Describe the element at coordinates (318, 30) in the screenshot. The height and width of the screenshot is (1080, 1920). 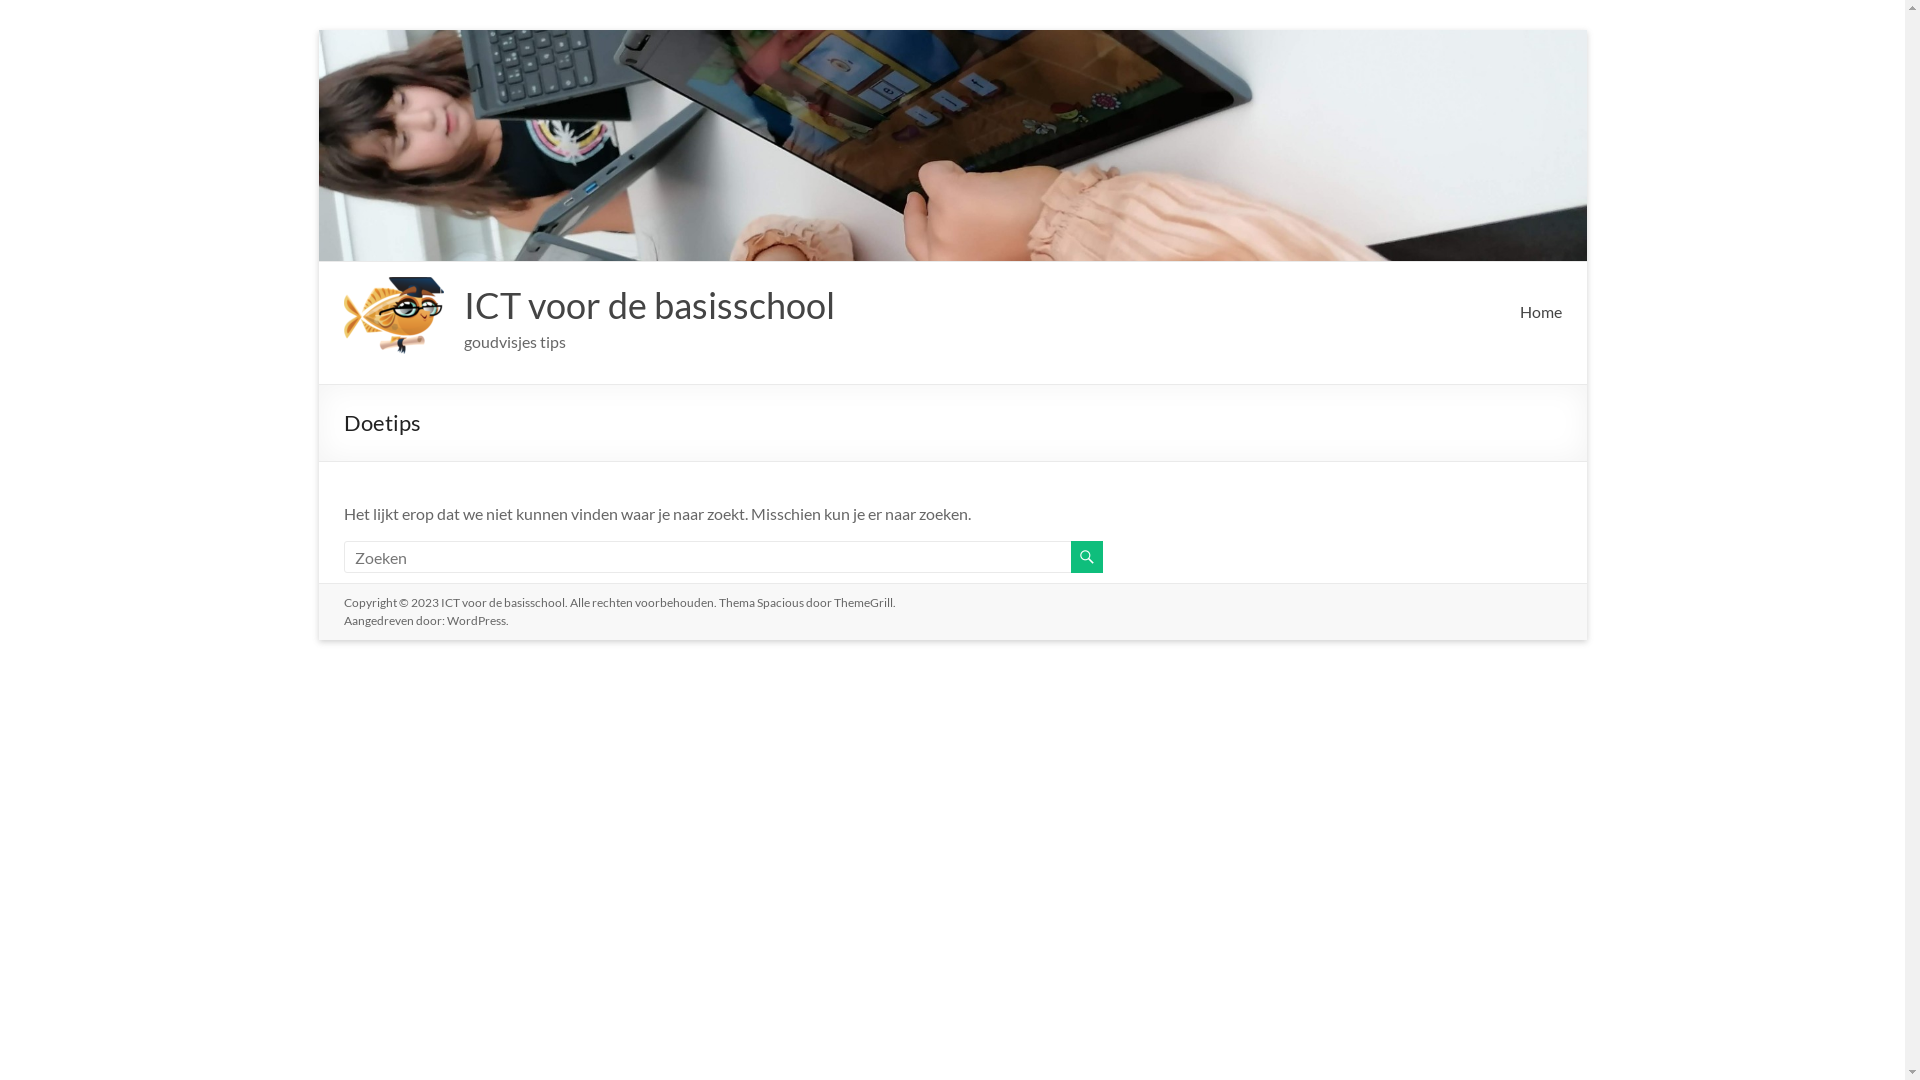
I see `Ga naar inhoud` at that location.